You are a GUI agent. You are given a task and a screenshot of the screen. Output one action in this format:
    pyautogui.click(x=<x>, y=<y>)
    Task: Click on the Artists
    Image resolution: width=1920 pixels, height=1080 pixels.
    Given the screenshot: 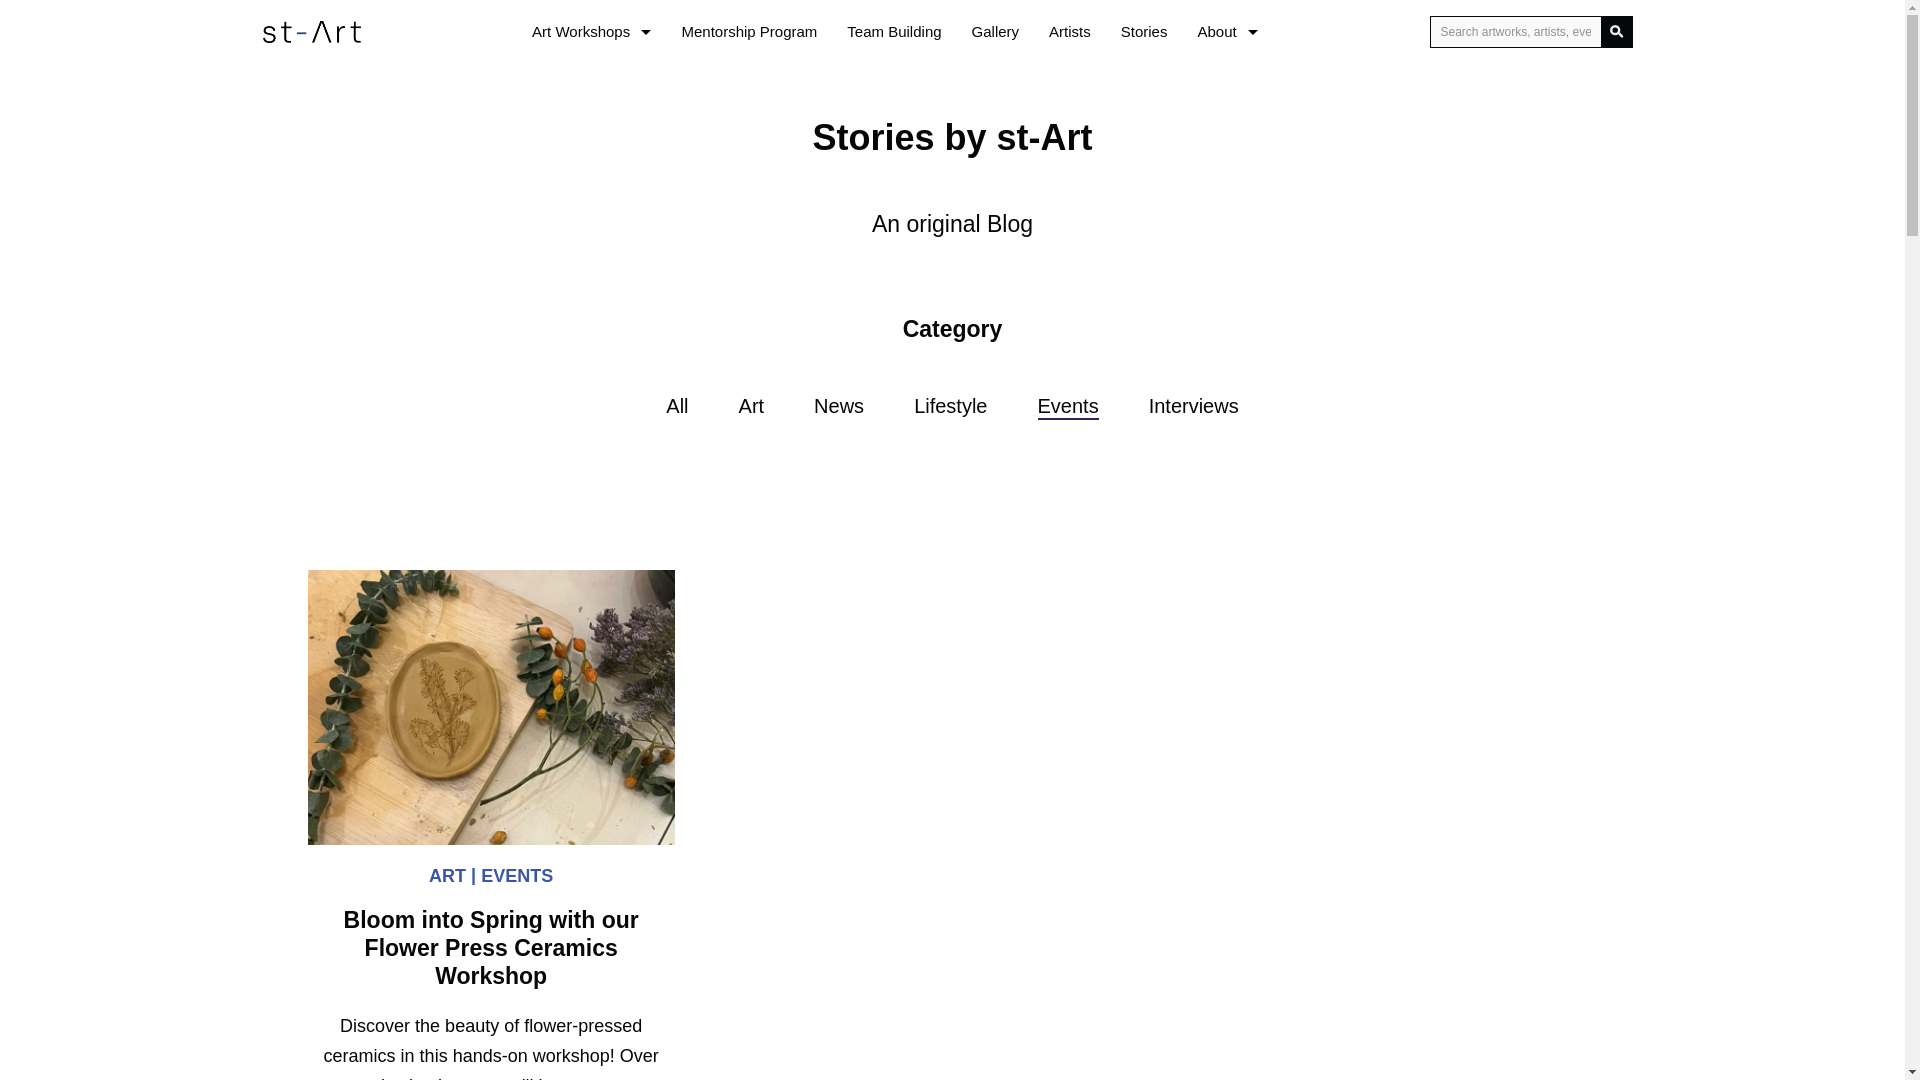 What is the action you would take?
    pyautogui.click(x=1070, y=32)
    